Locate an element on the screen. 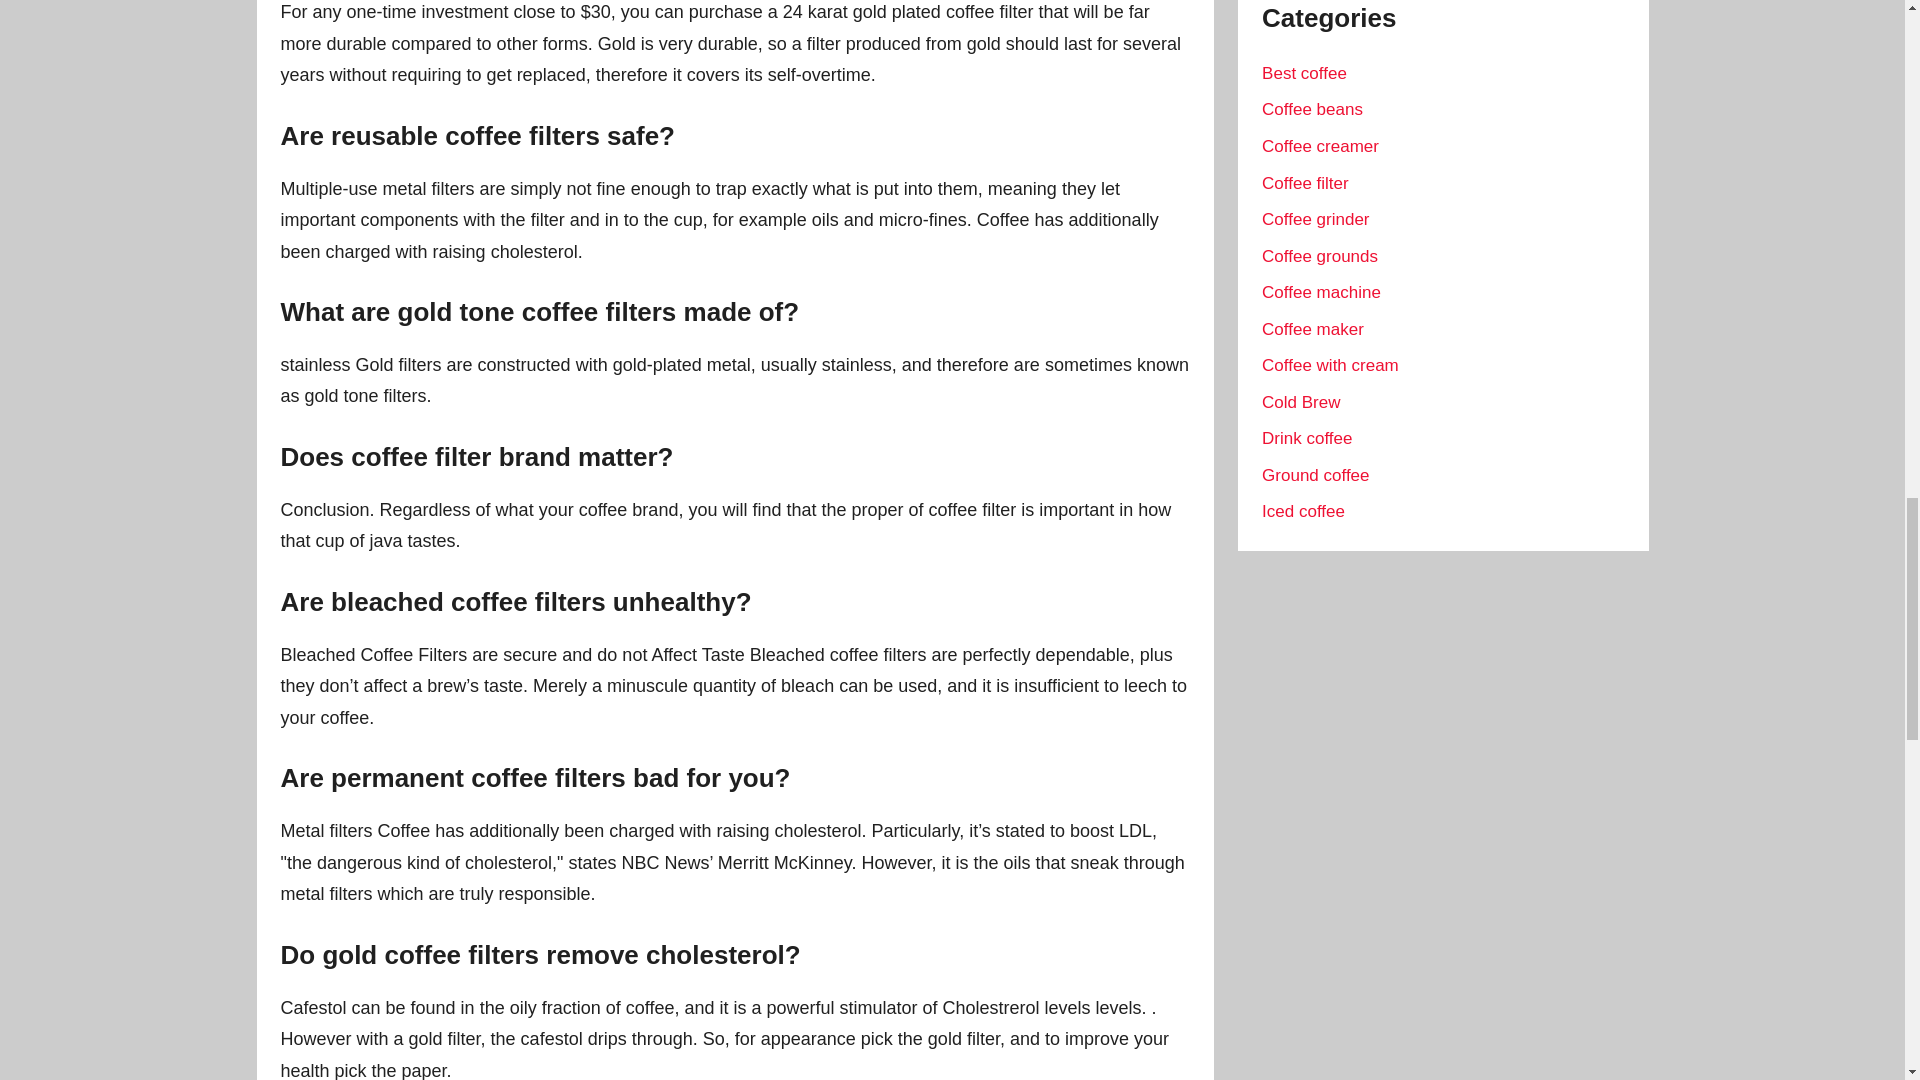 Image resolution: width=1920 pixels, height=1080 pixels. Coffee grinder is located at coordinates (1314, 218).